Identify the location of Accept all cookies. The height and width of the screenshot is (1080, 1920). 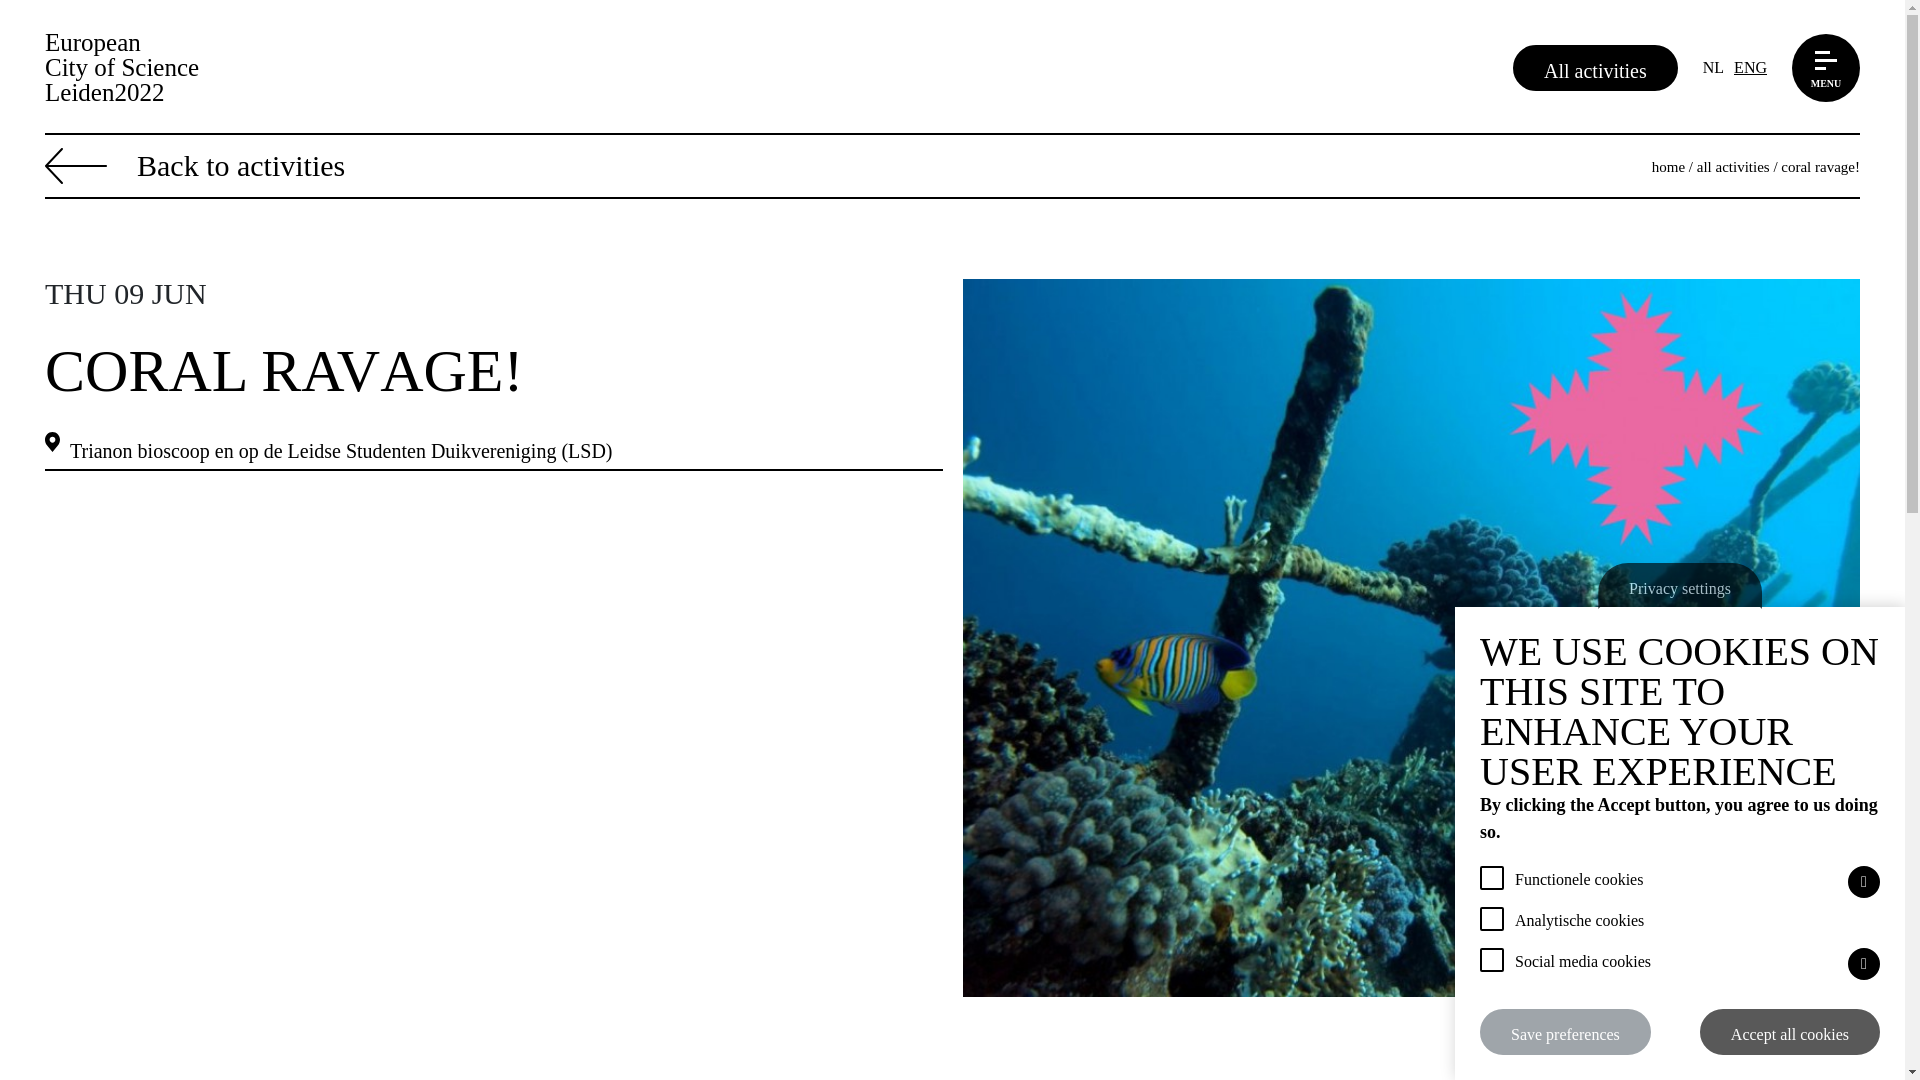
(1789, 1032).